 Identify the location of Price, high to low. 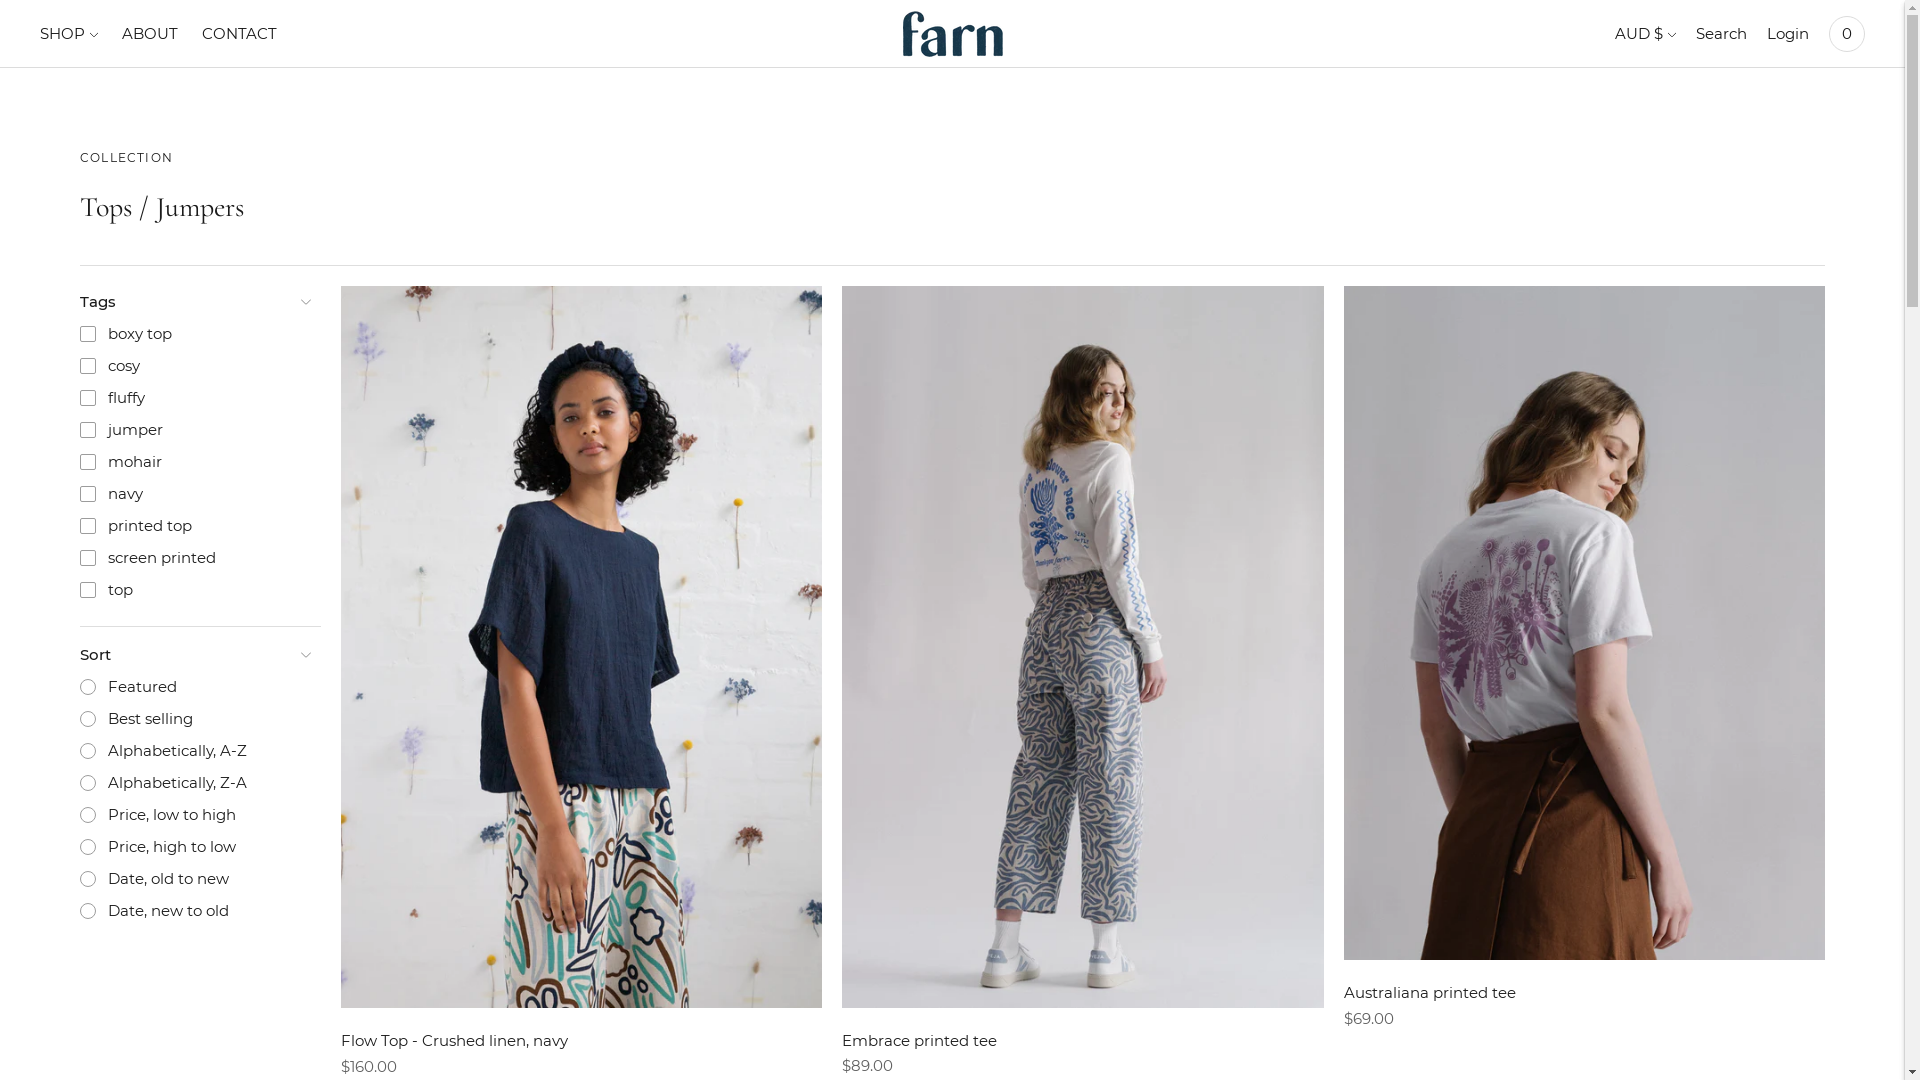
(194, 847).